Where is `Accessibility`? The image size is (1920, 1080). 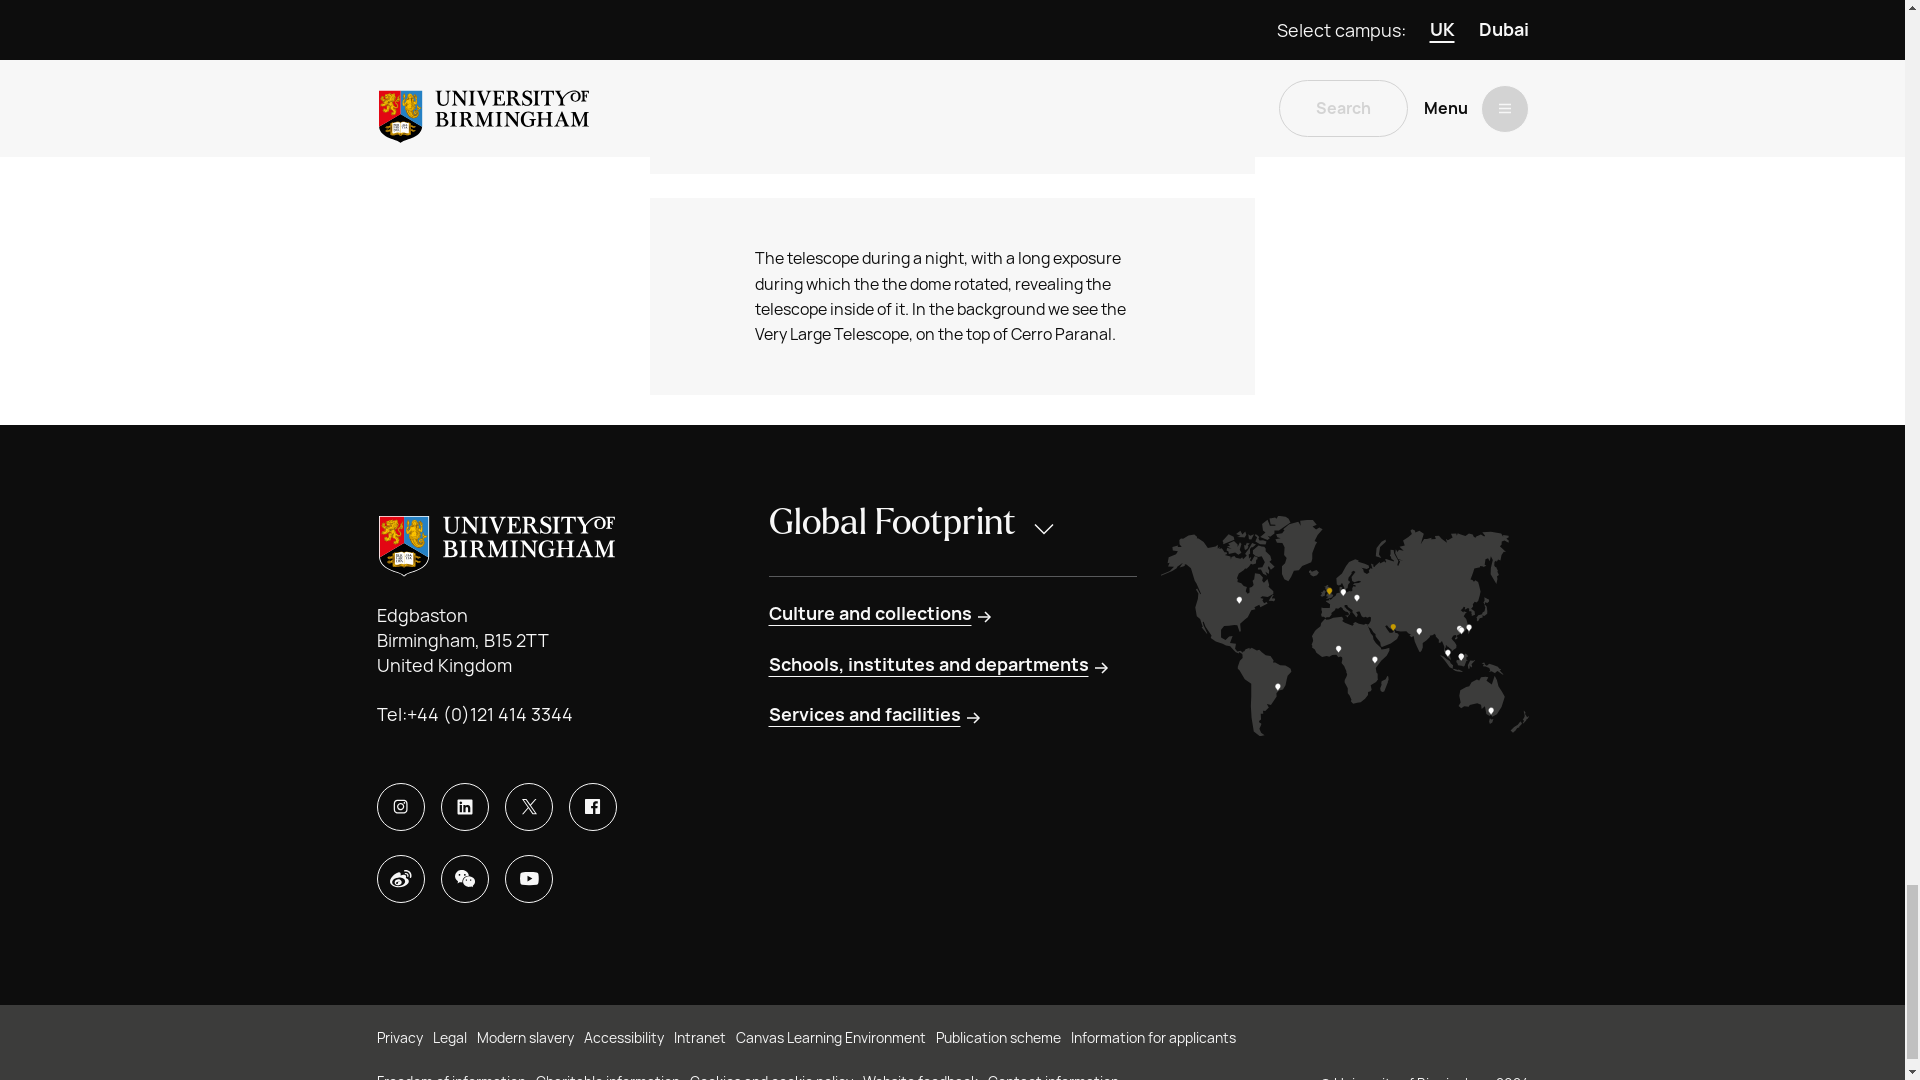 Accessibility is located at coordinates (624, 1038).